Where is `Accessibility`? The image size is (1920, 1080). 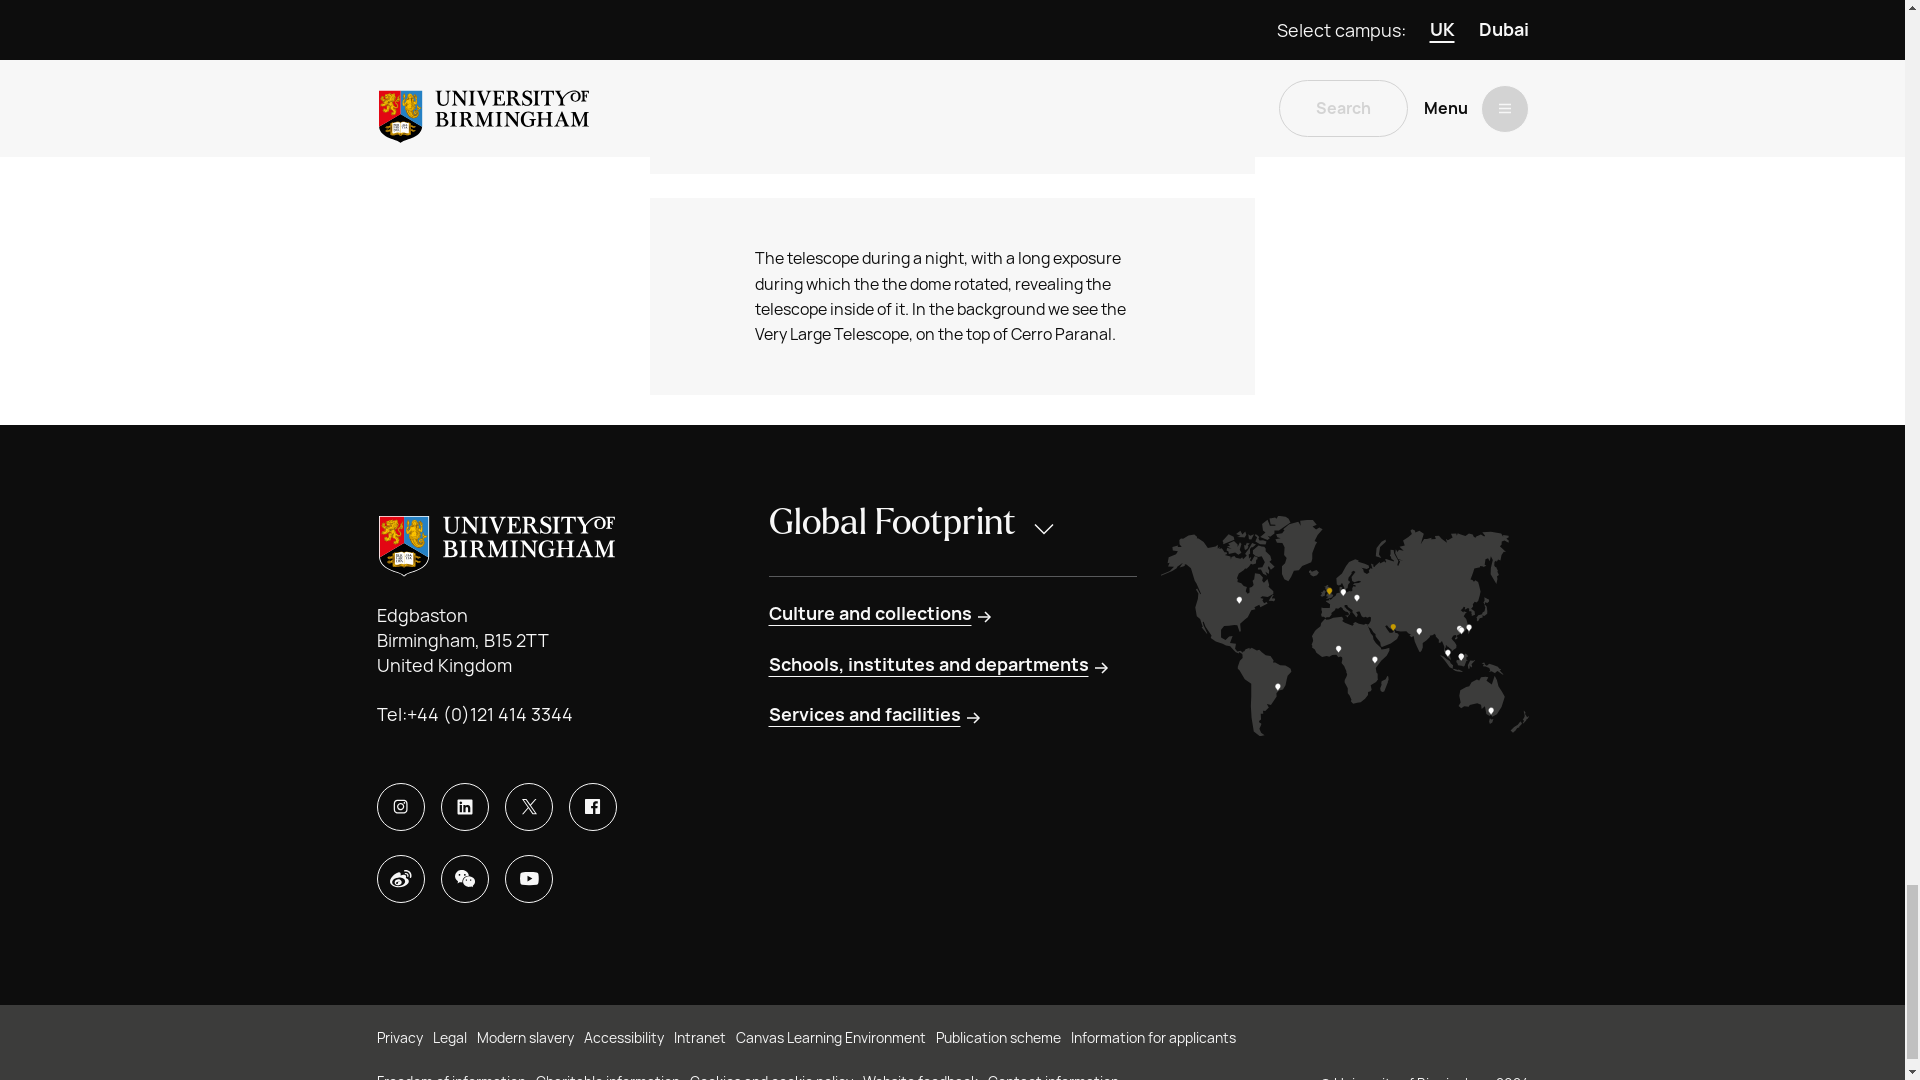 Accessibility is located at coordinates (624, 1038).